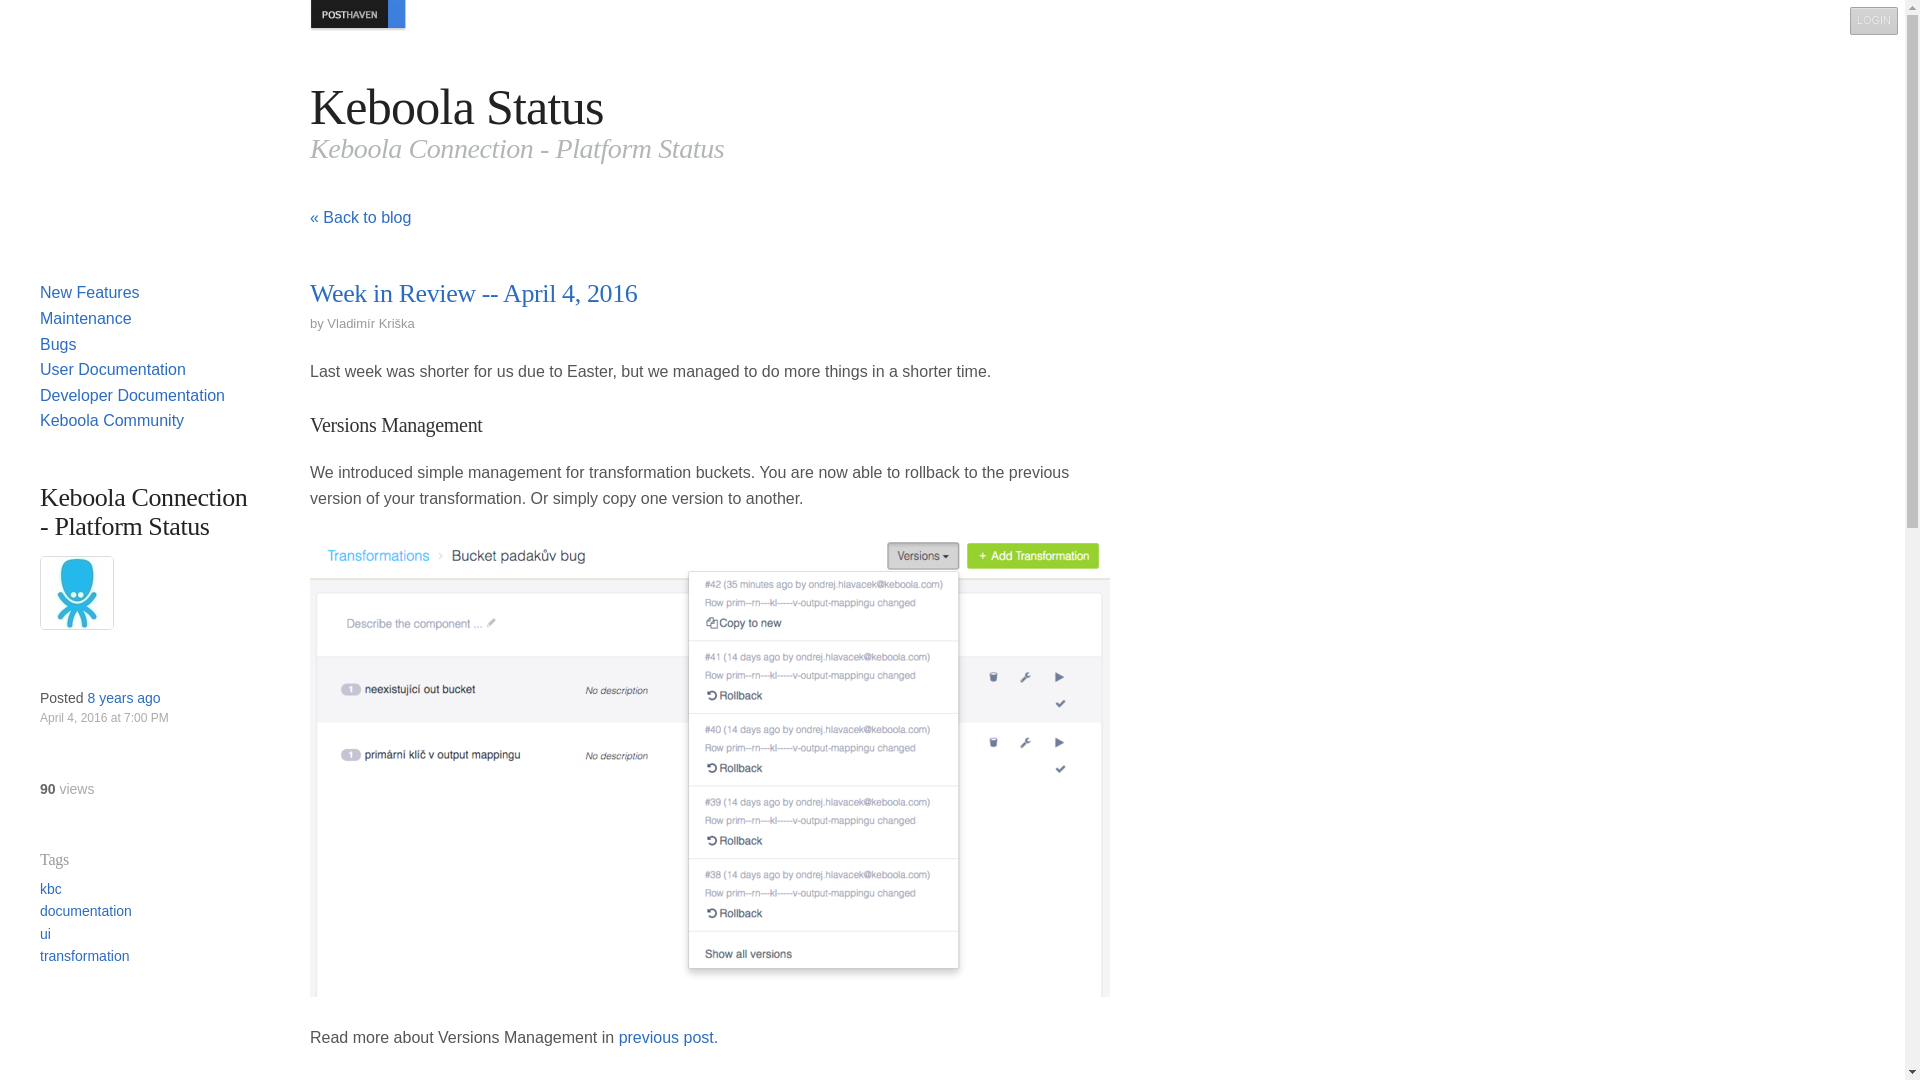  I want to click on 8 years ago, so click(122, 698).